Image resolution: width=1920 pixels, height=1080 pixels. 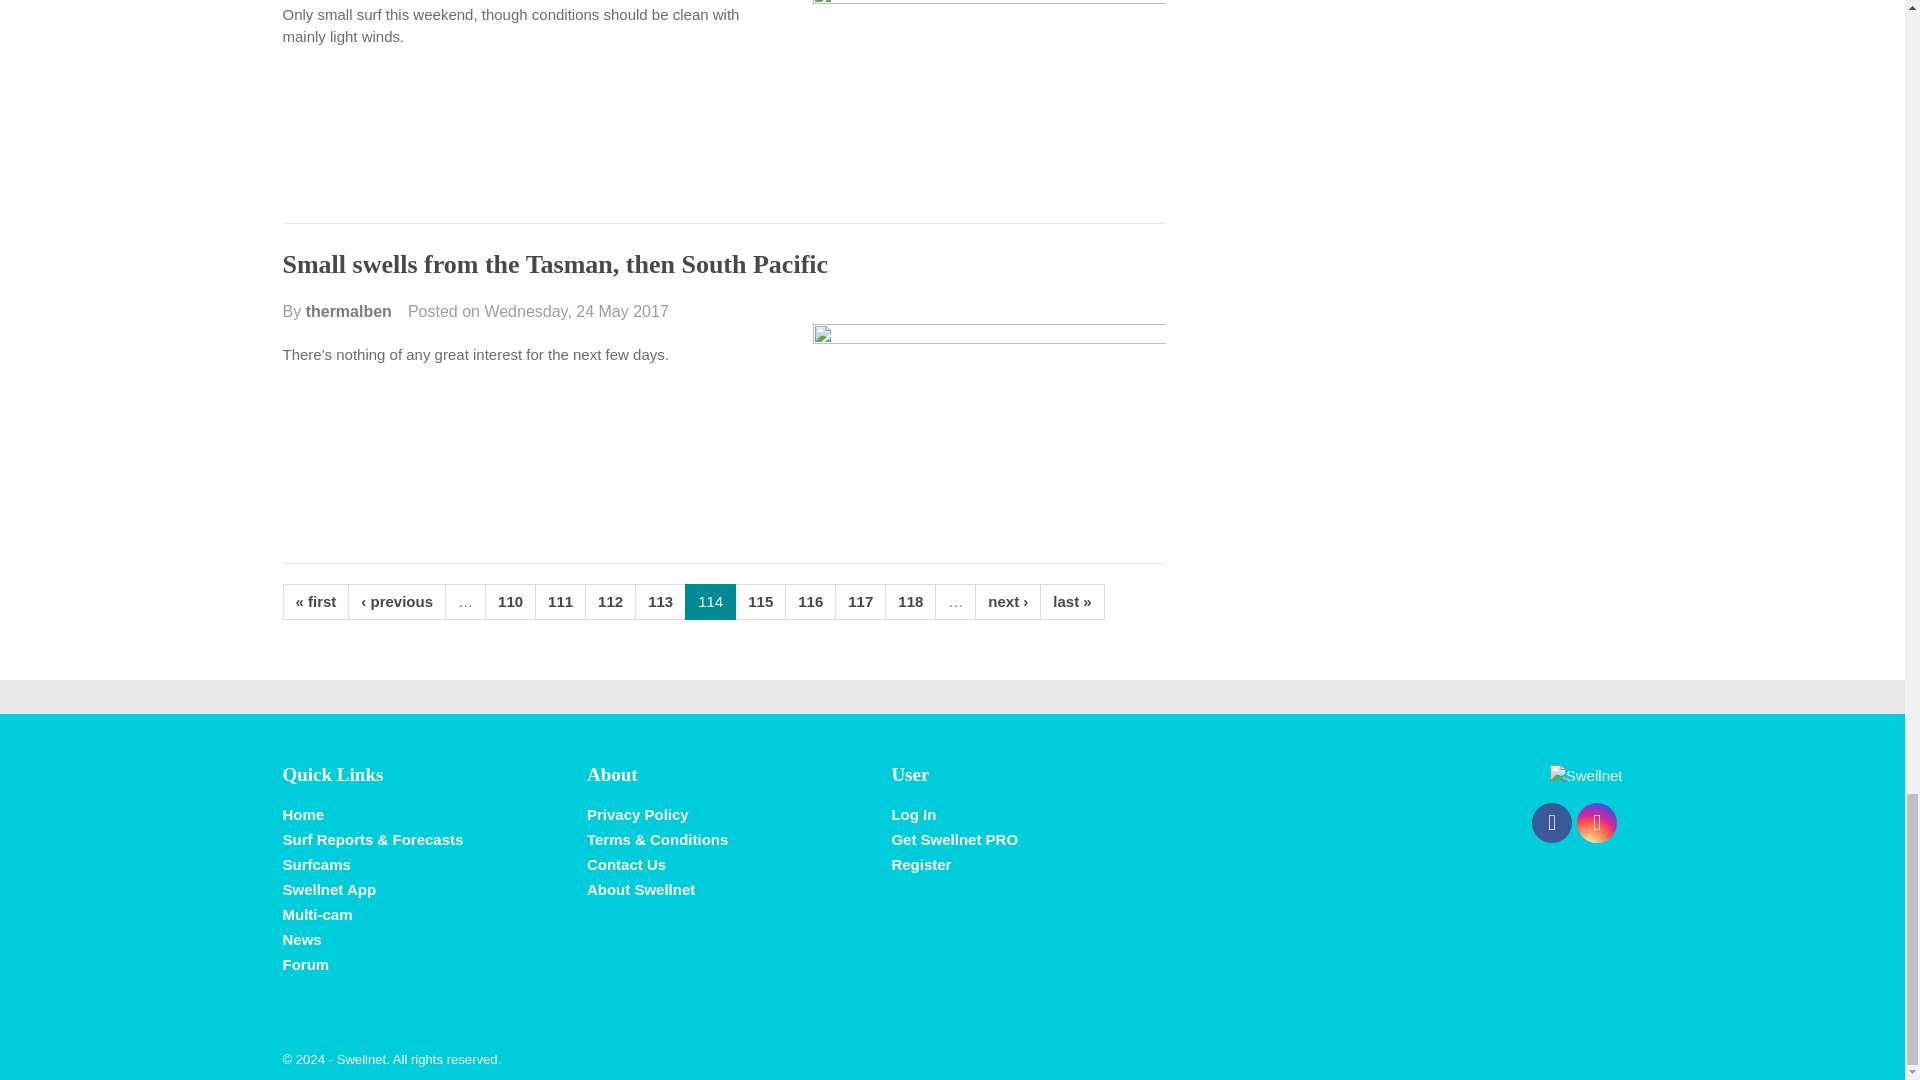 I want to click on 116, so click(x=810, y=602).